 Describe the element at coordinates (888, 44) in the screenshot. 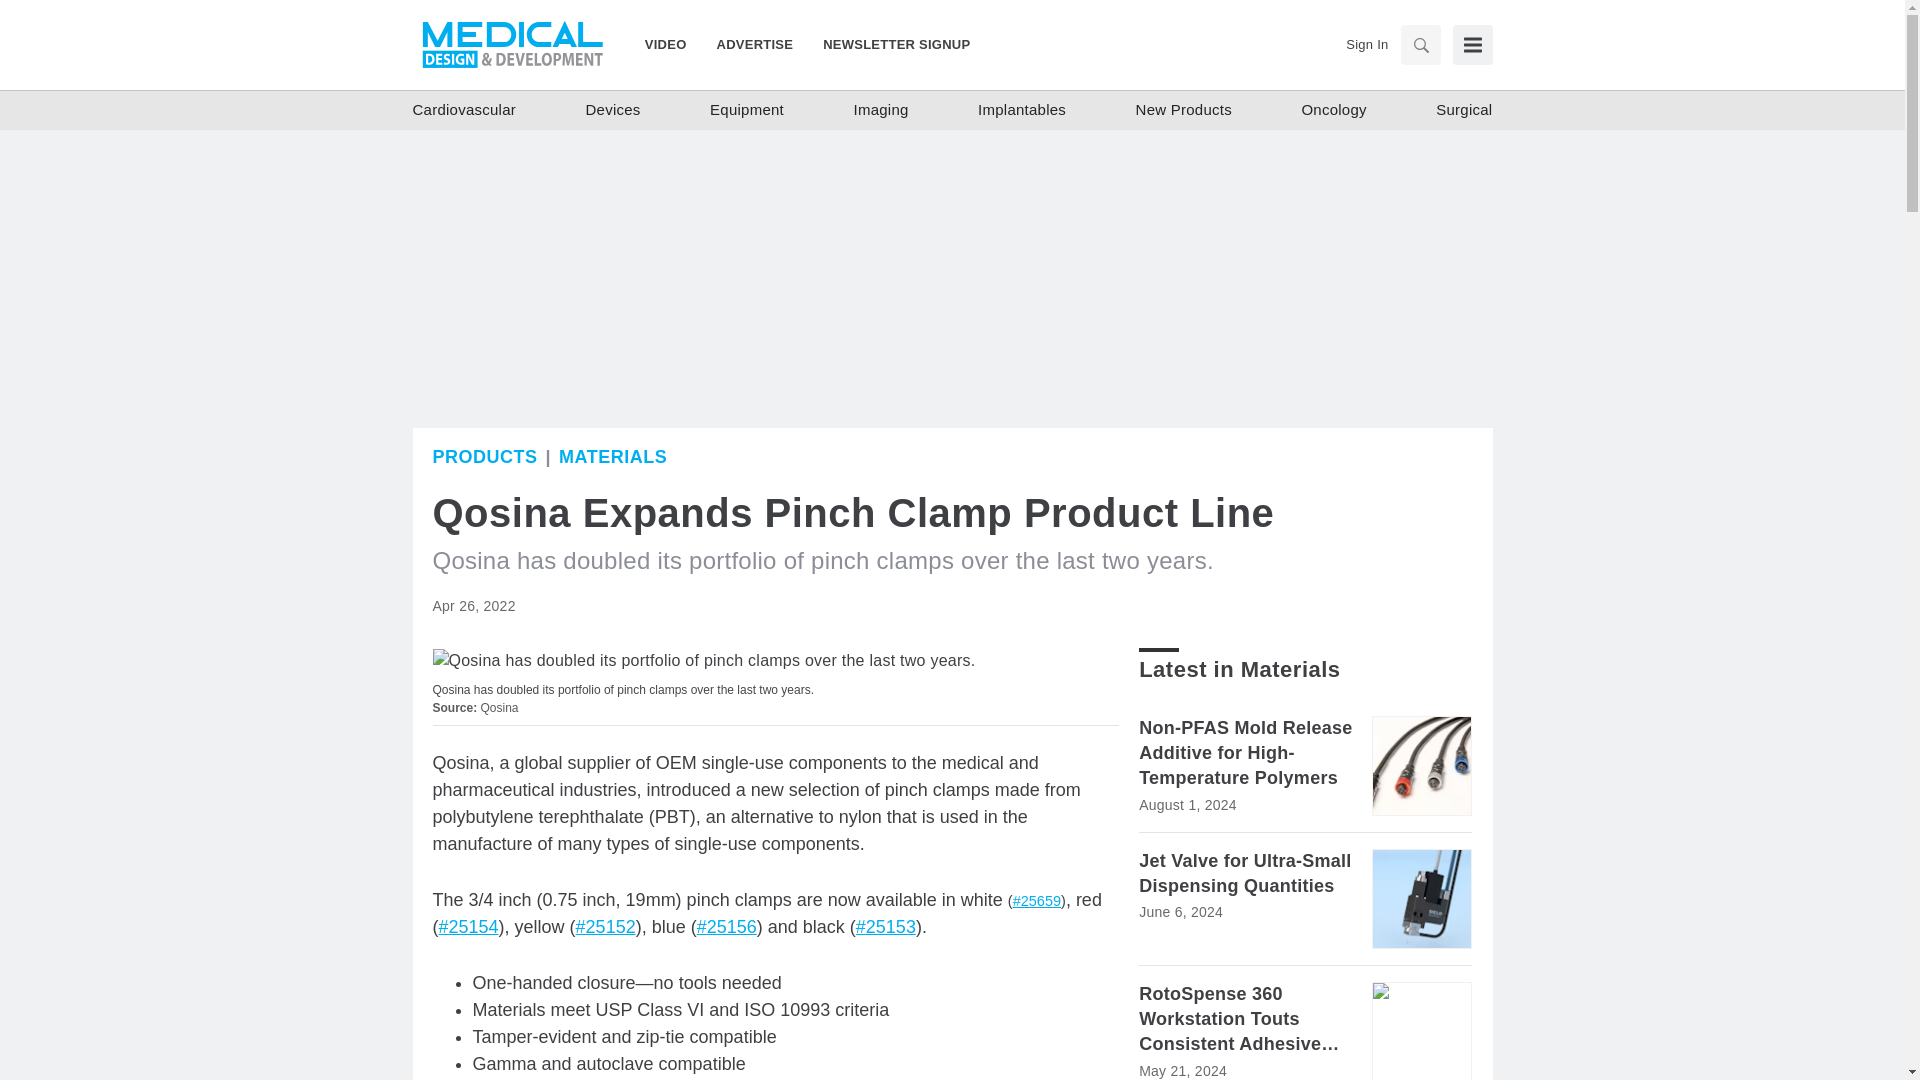

I see `NEWSLETTER SIGNUP` at that location.